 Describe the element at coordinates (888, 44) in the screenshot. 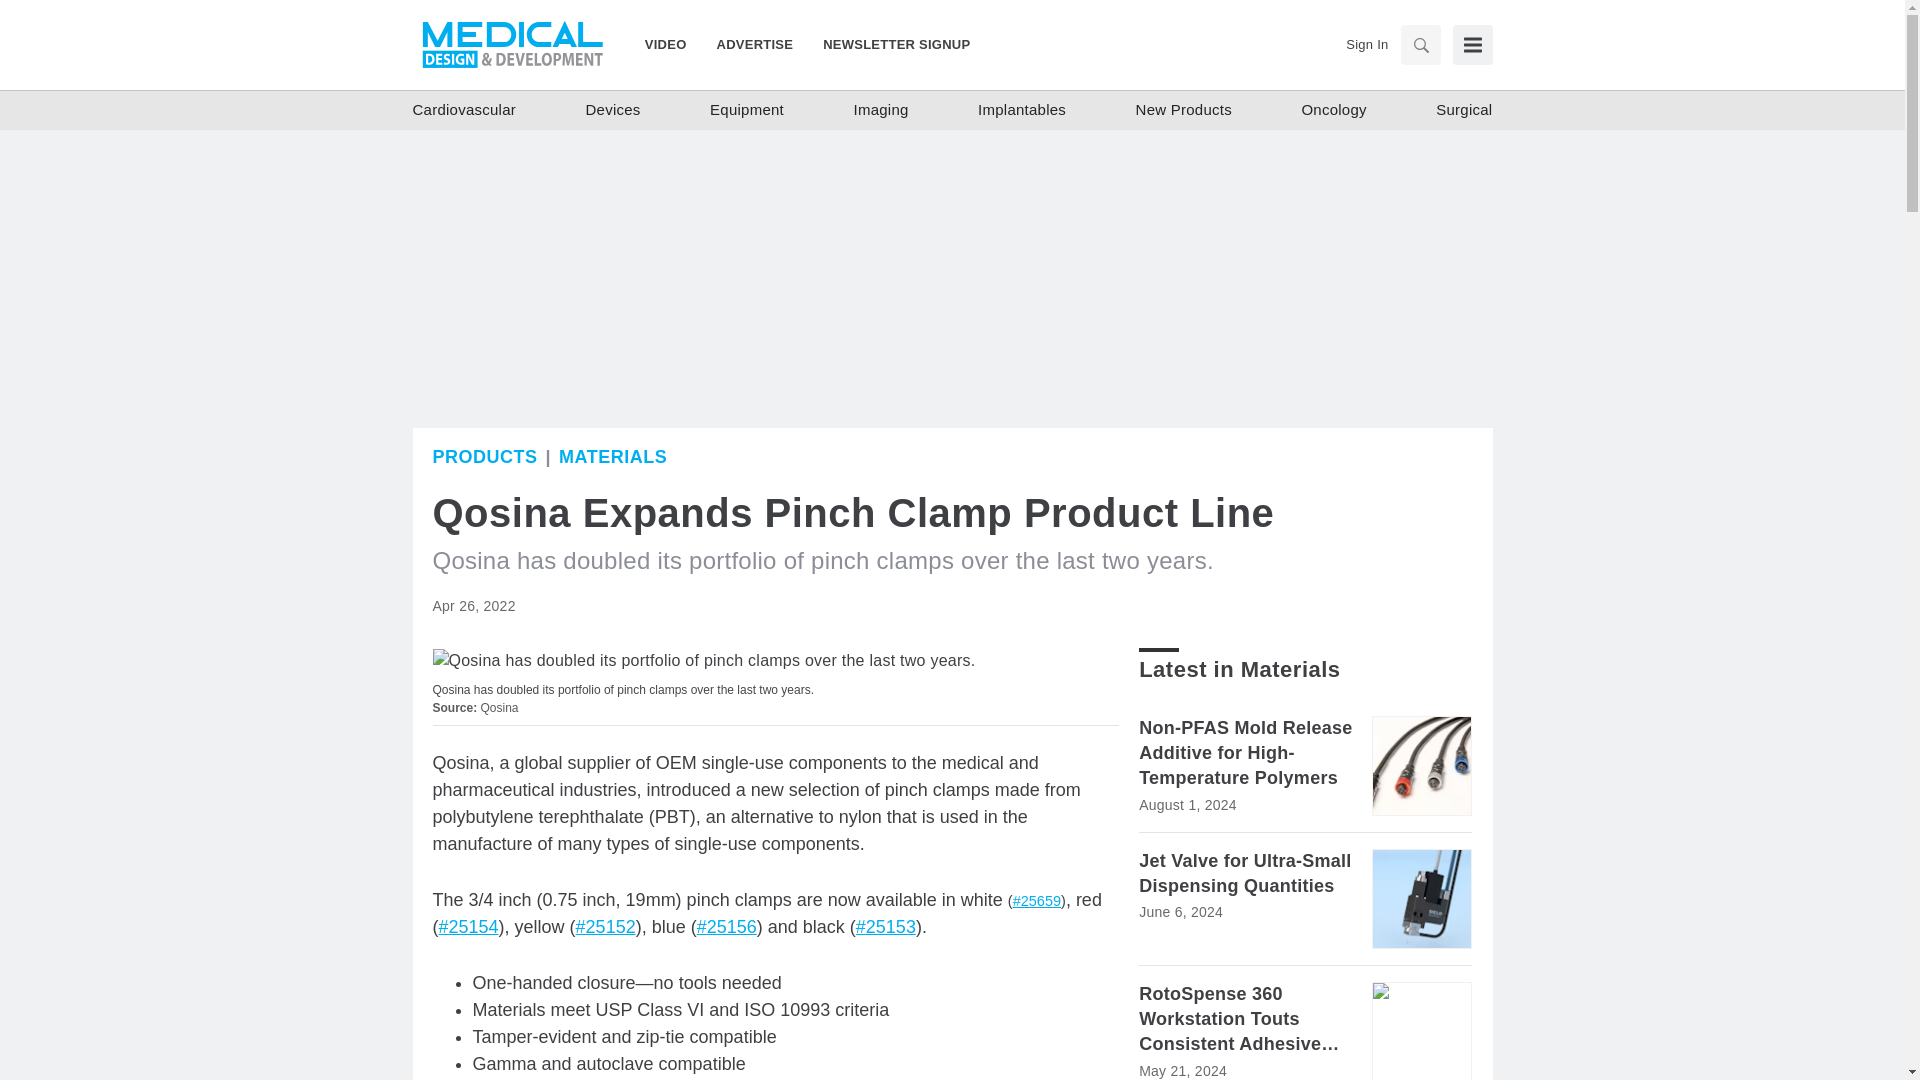

I see `NEWSLETTER SIGNUP` at that location.